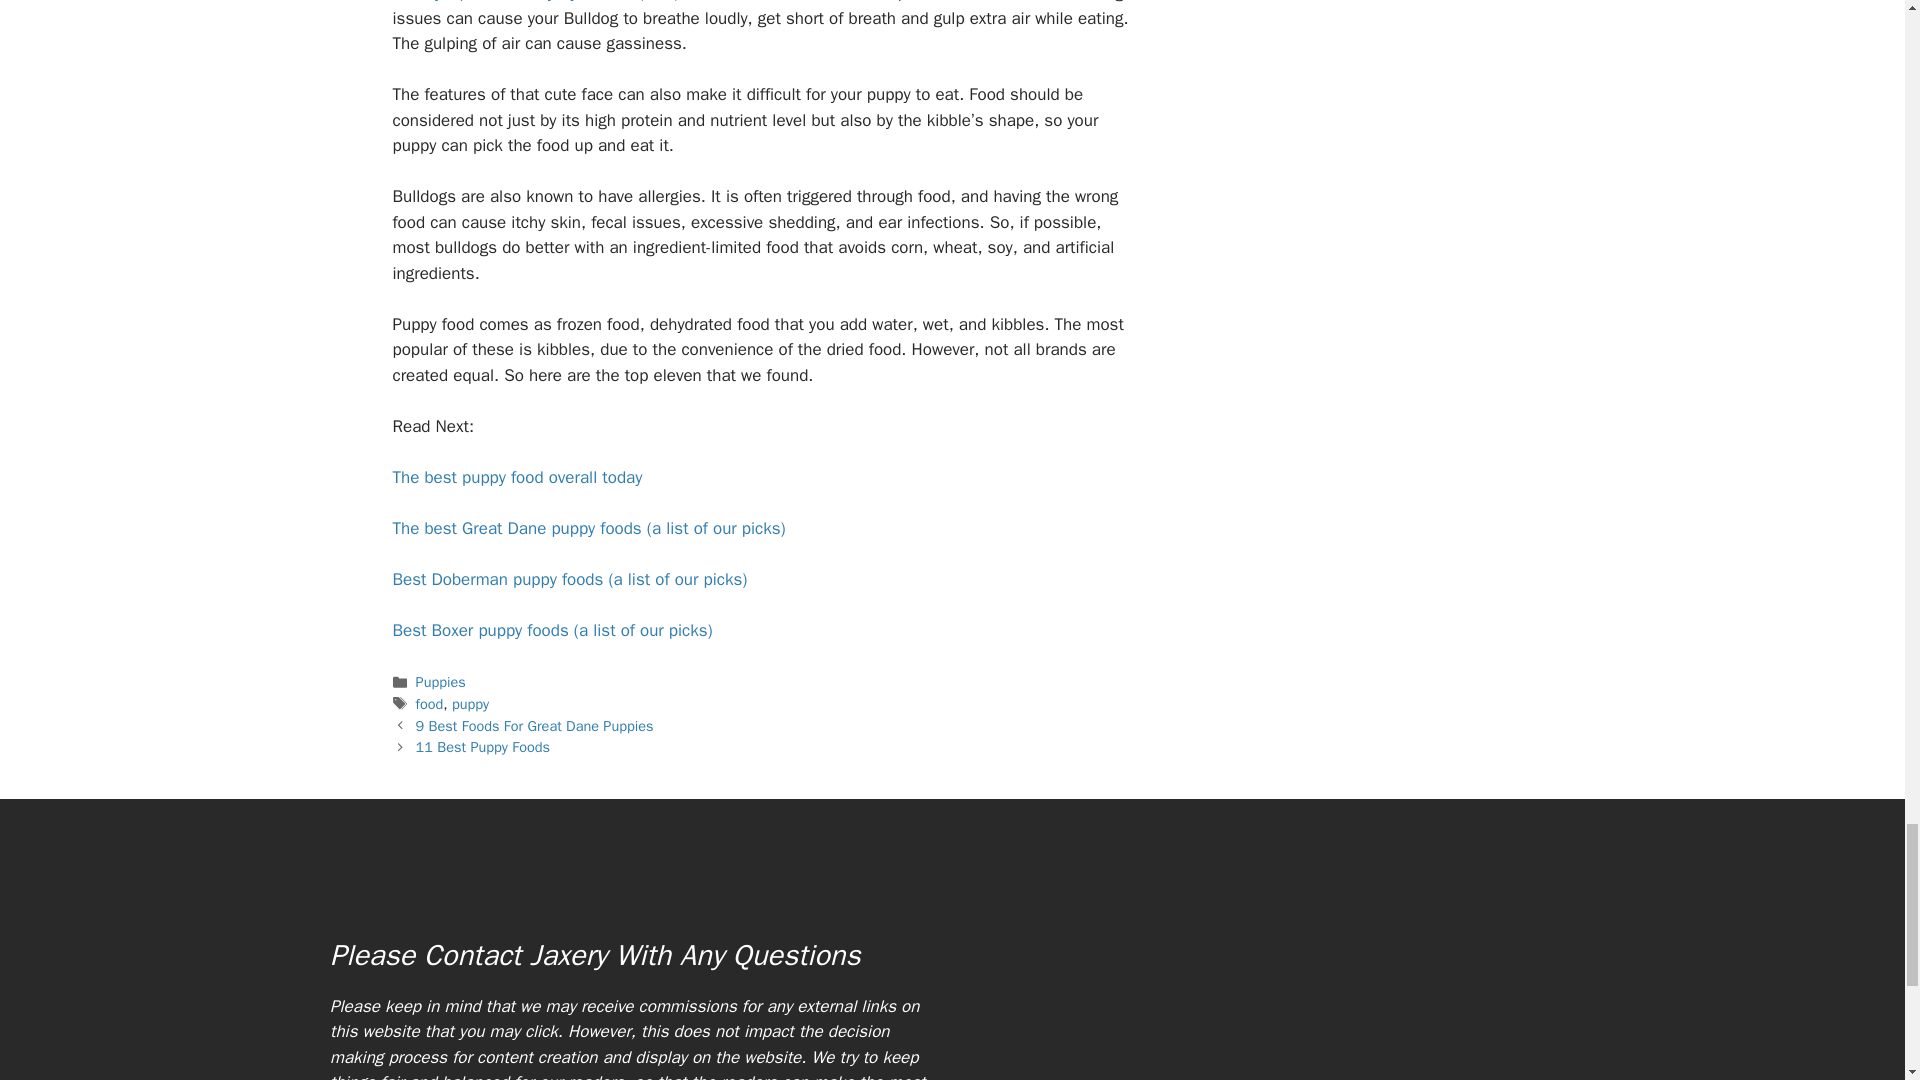 This screenshot has width=1920, height=1080. What do you see at coordinates (535, 726) in the screenshot?
I see `9 Best Foods For Great Dane Puppies` at bounding box center [535, 726].